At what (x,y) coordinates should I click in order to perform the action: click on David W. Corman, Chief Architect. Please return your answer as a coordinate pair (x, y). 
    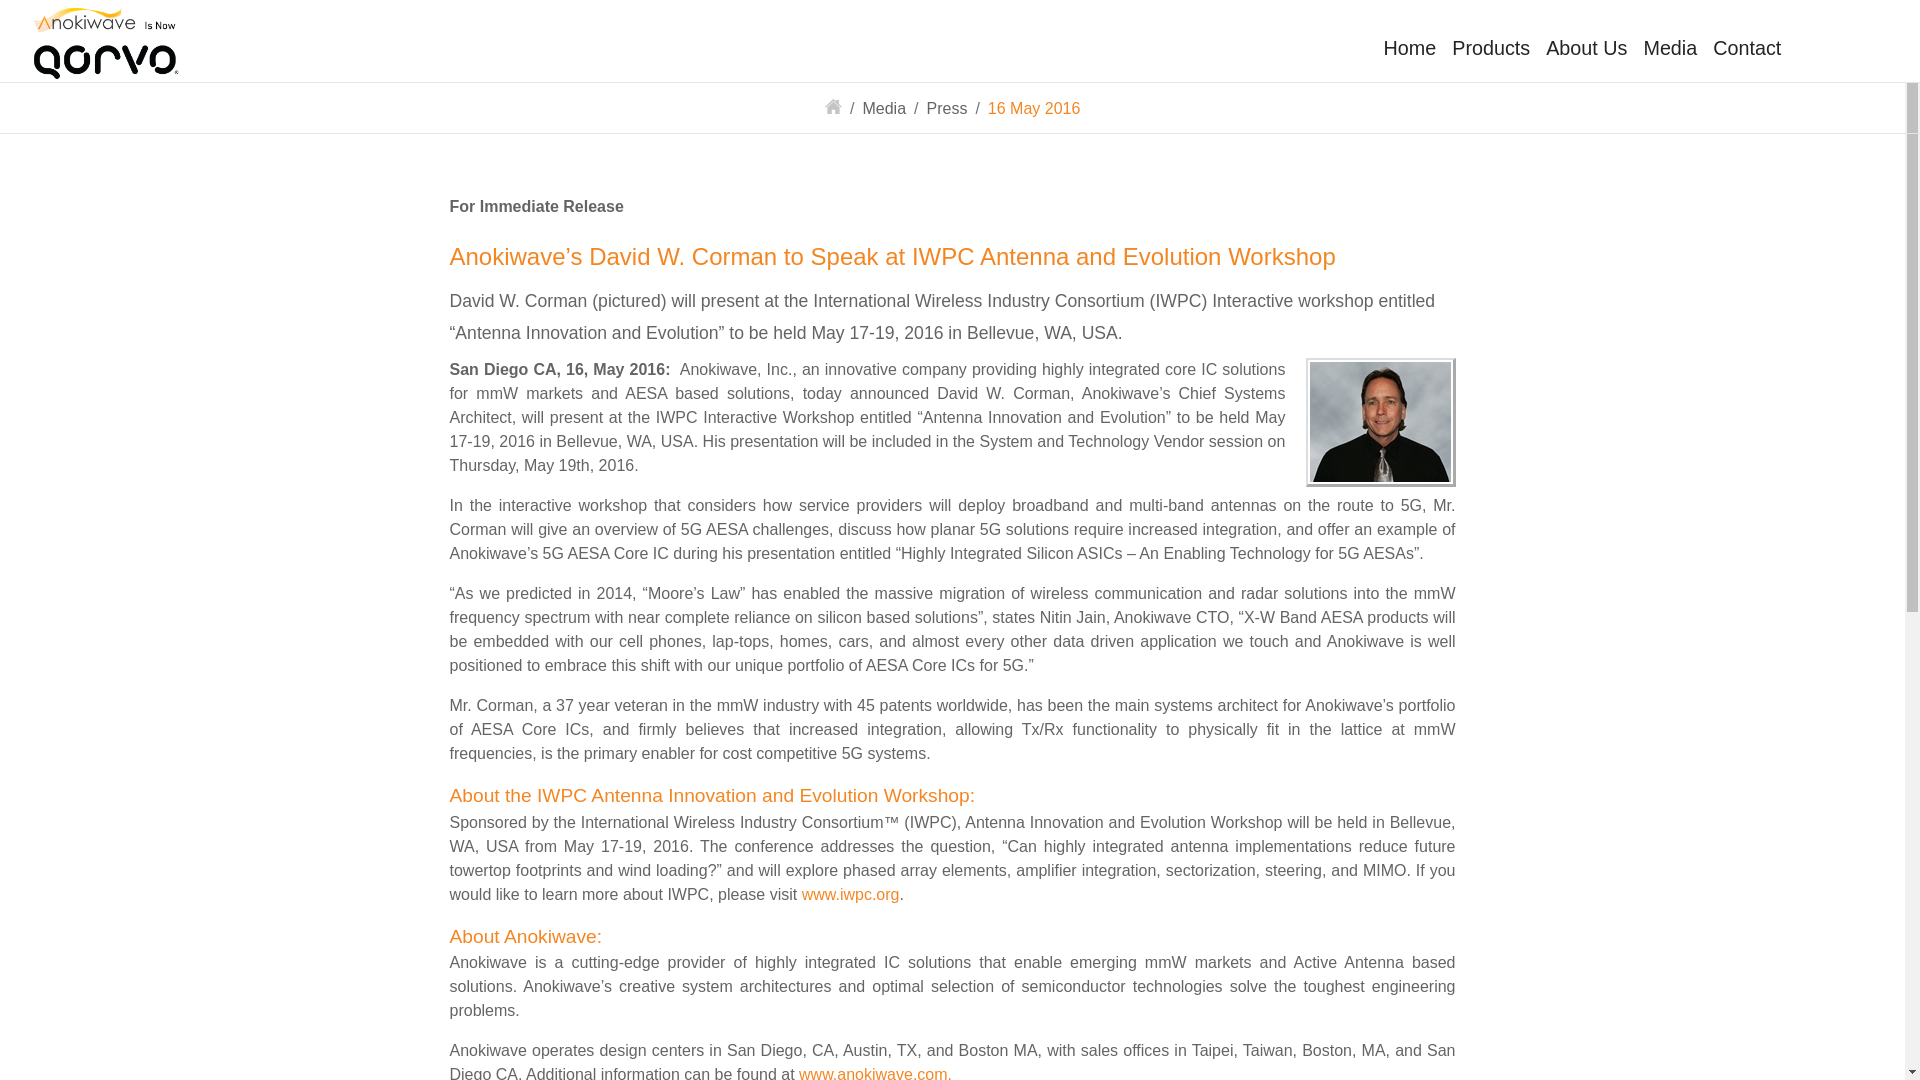
    Looking at the image, I should click on (1380, 422).